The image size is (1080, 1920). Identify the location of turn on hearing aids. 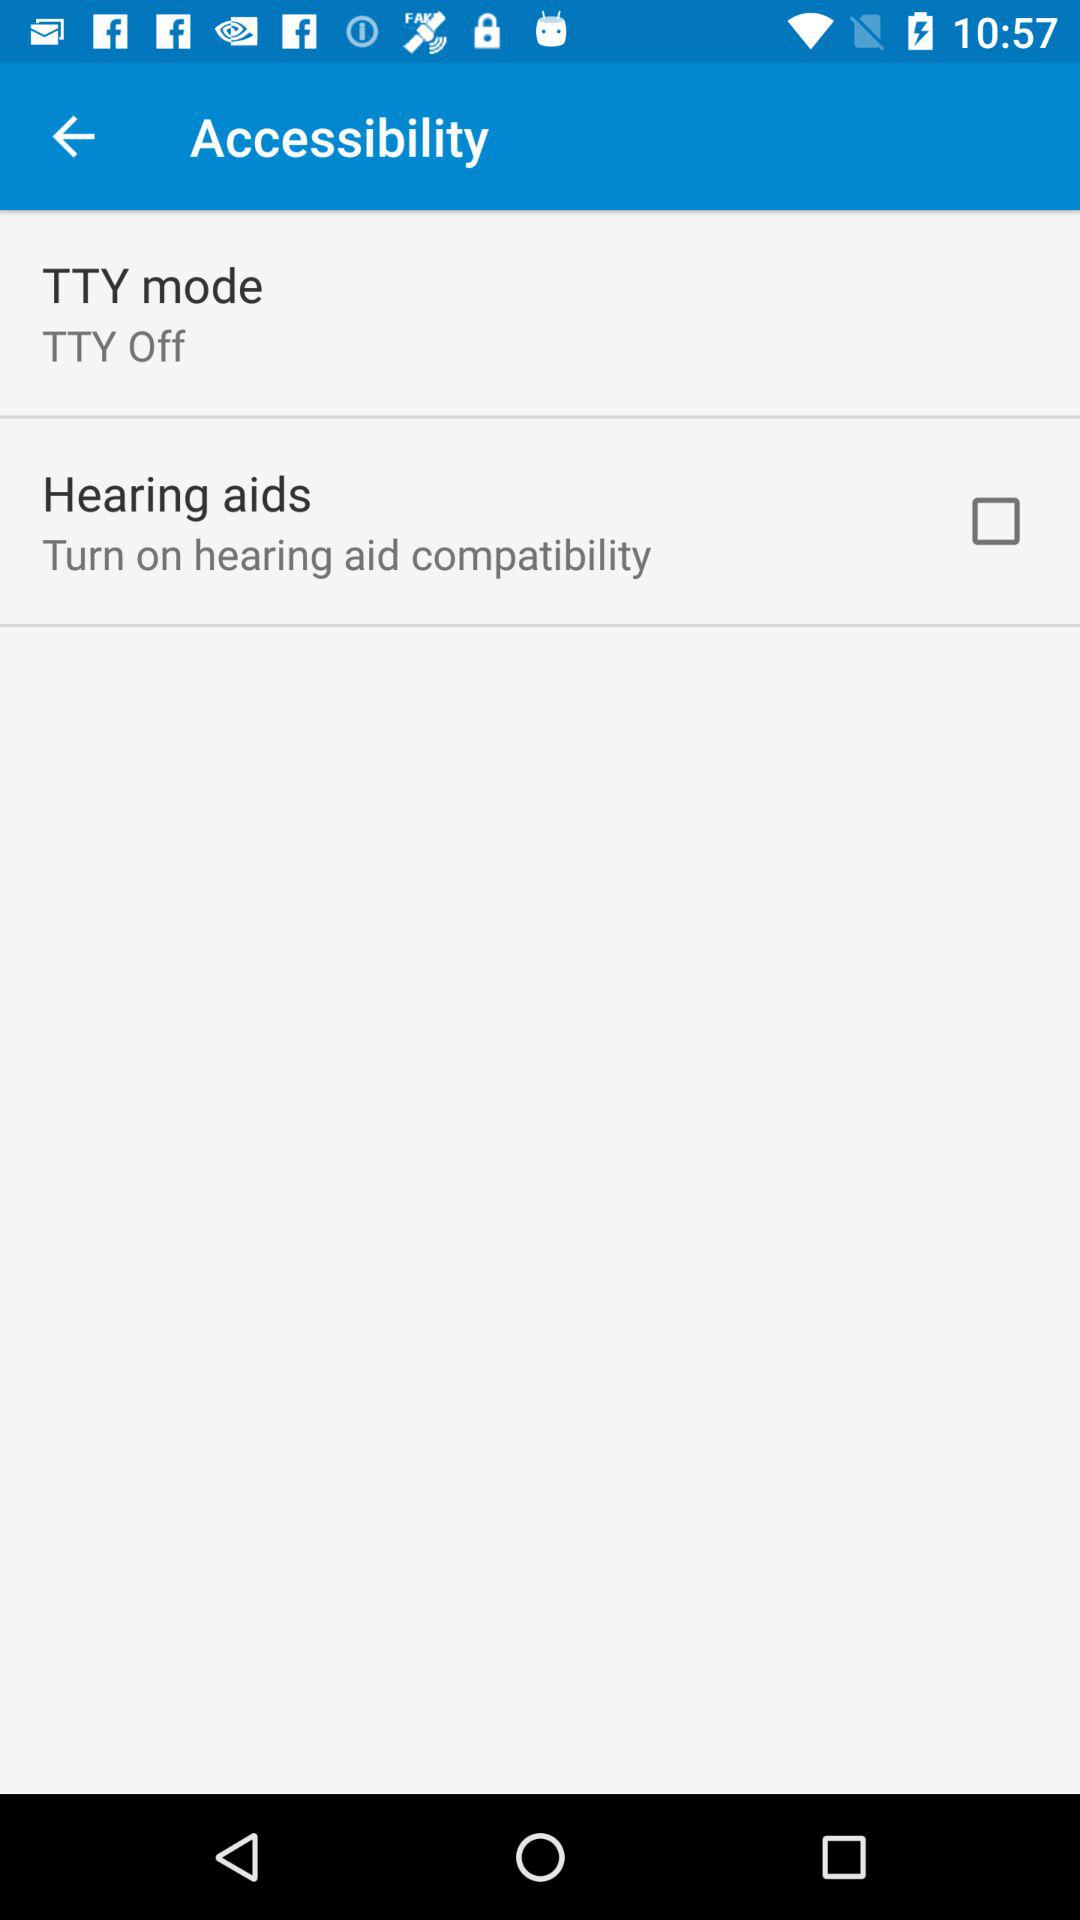
(177, 492).